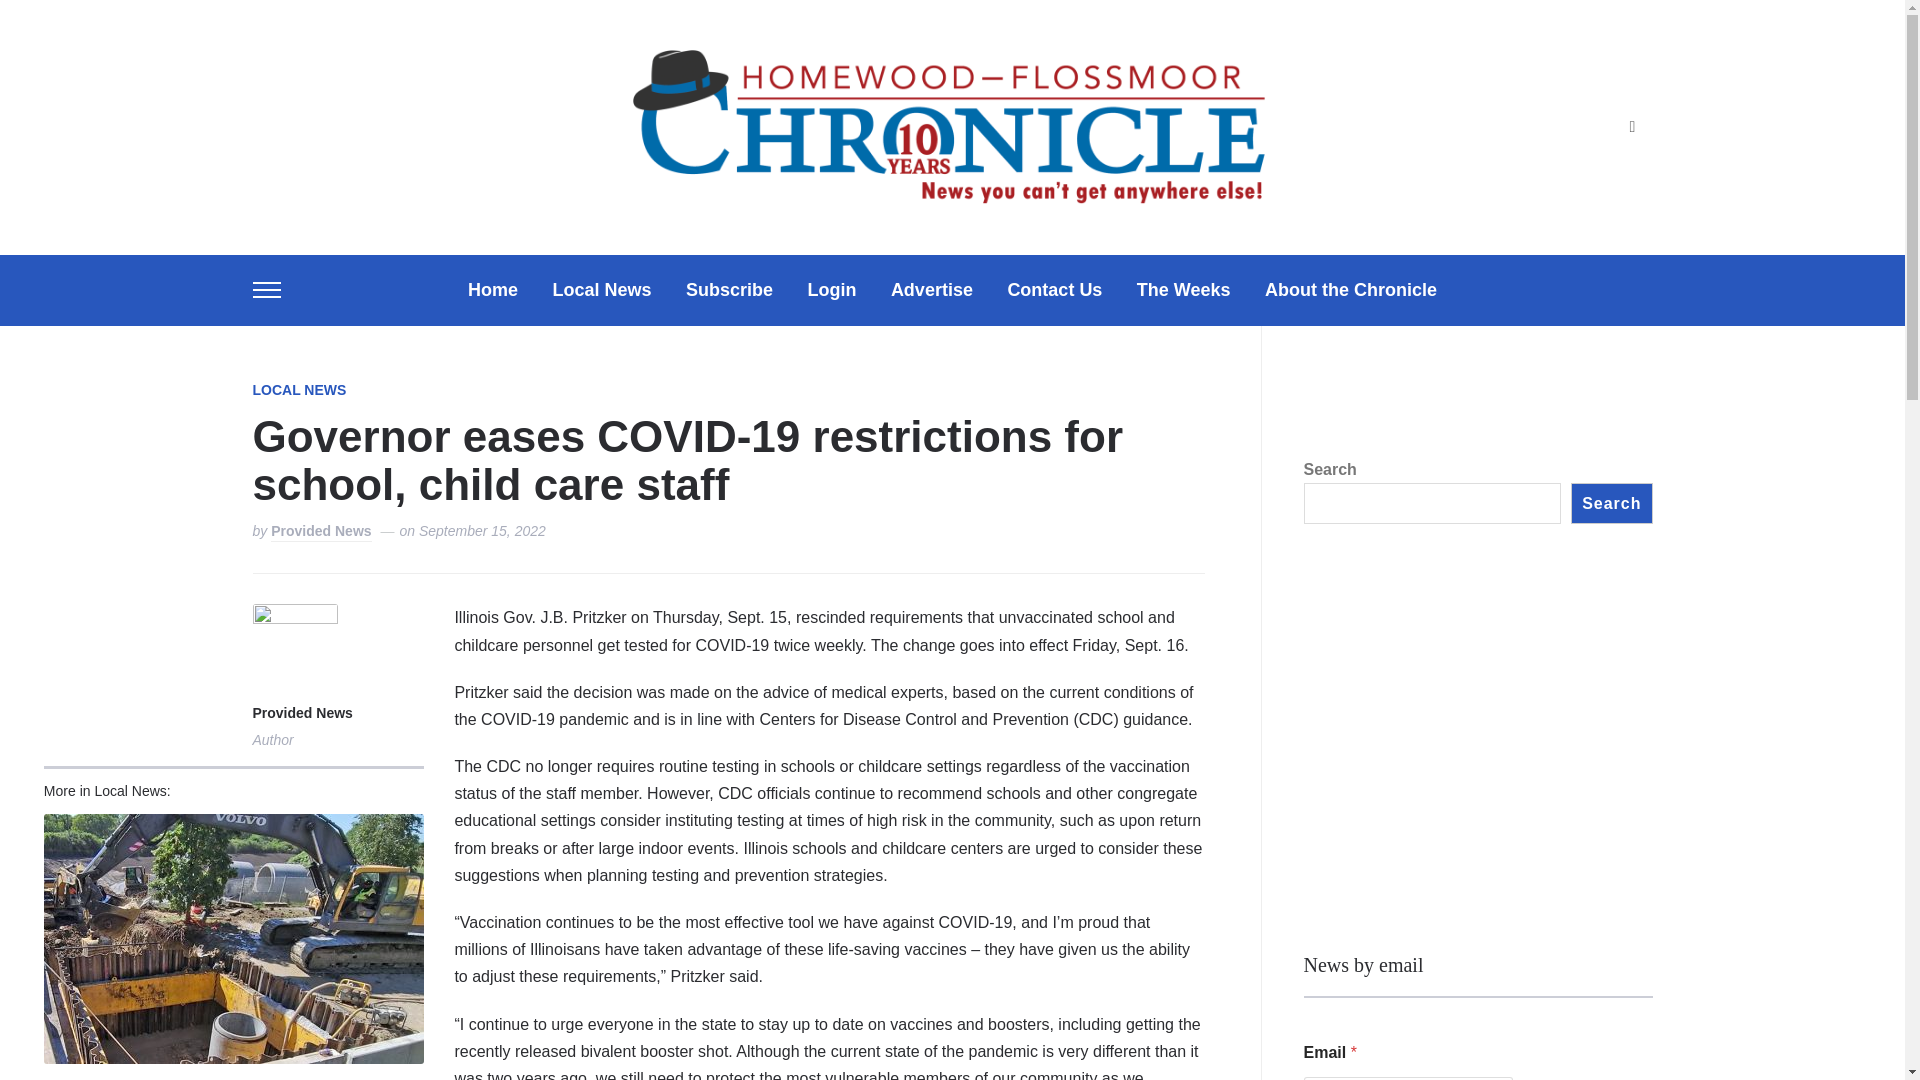 This screenshot has height=1080, width=1920. What do you see at coordinates (1350, 290) in the screenshot?
I see `About the Chronicle` at bounding box center [1350, 290].